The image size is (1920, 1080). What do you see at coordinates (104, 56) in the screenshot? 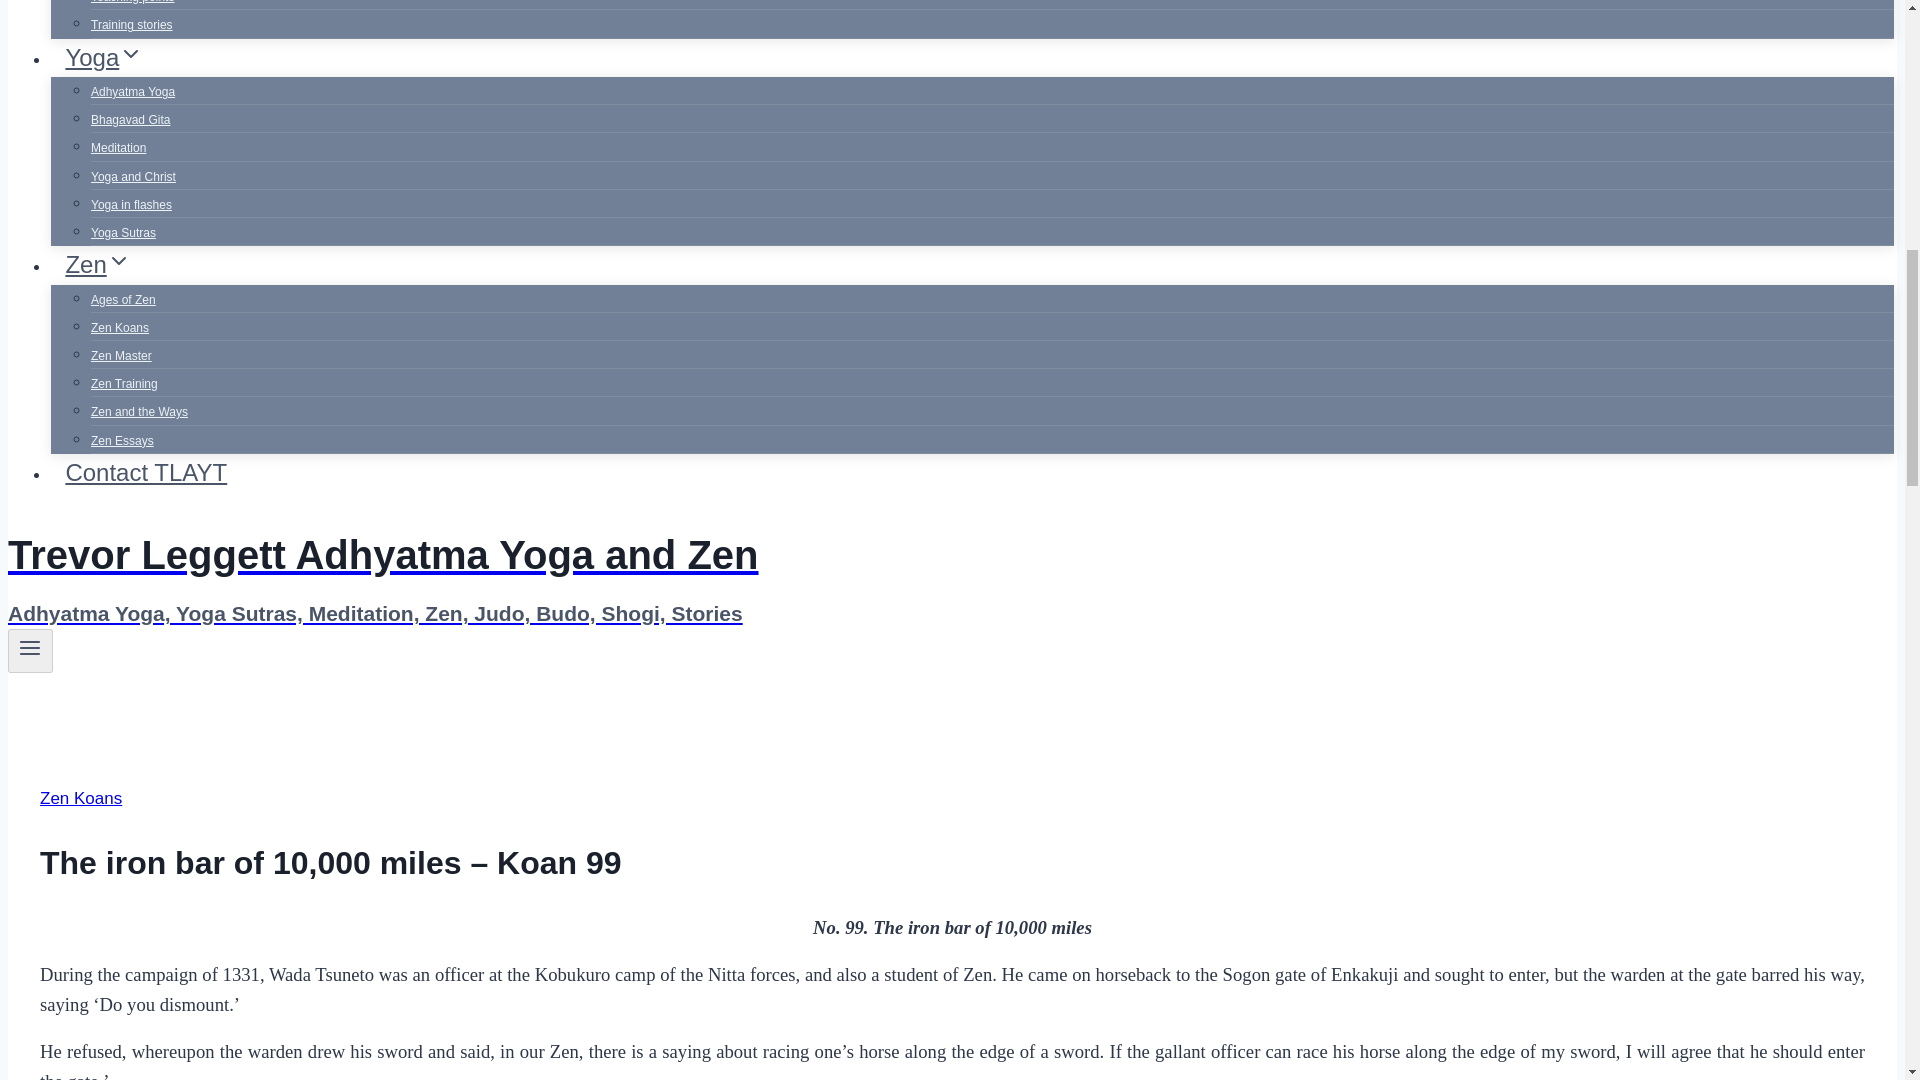
I see `YogaExpand` at bounding box center [104, 56].